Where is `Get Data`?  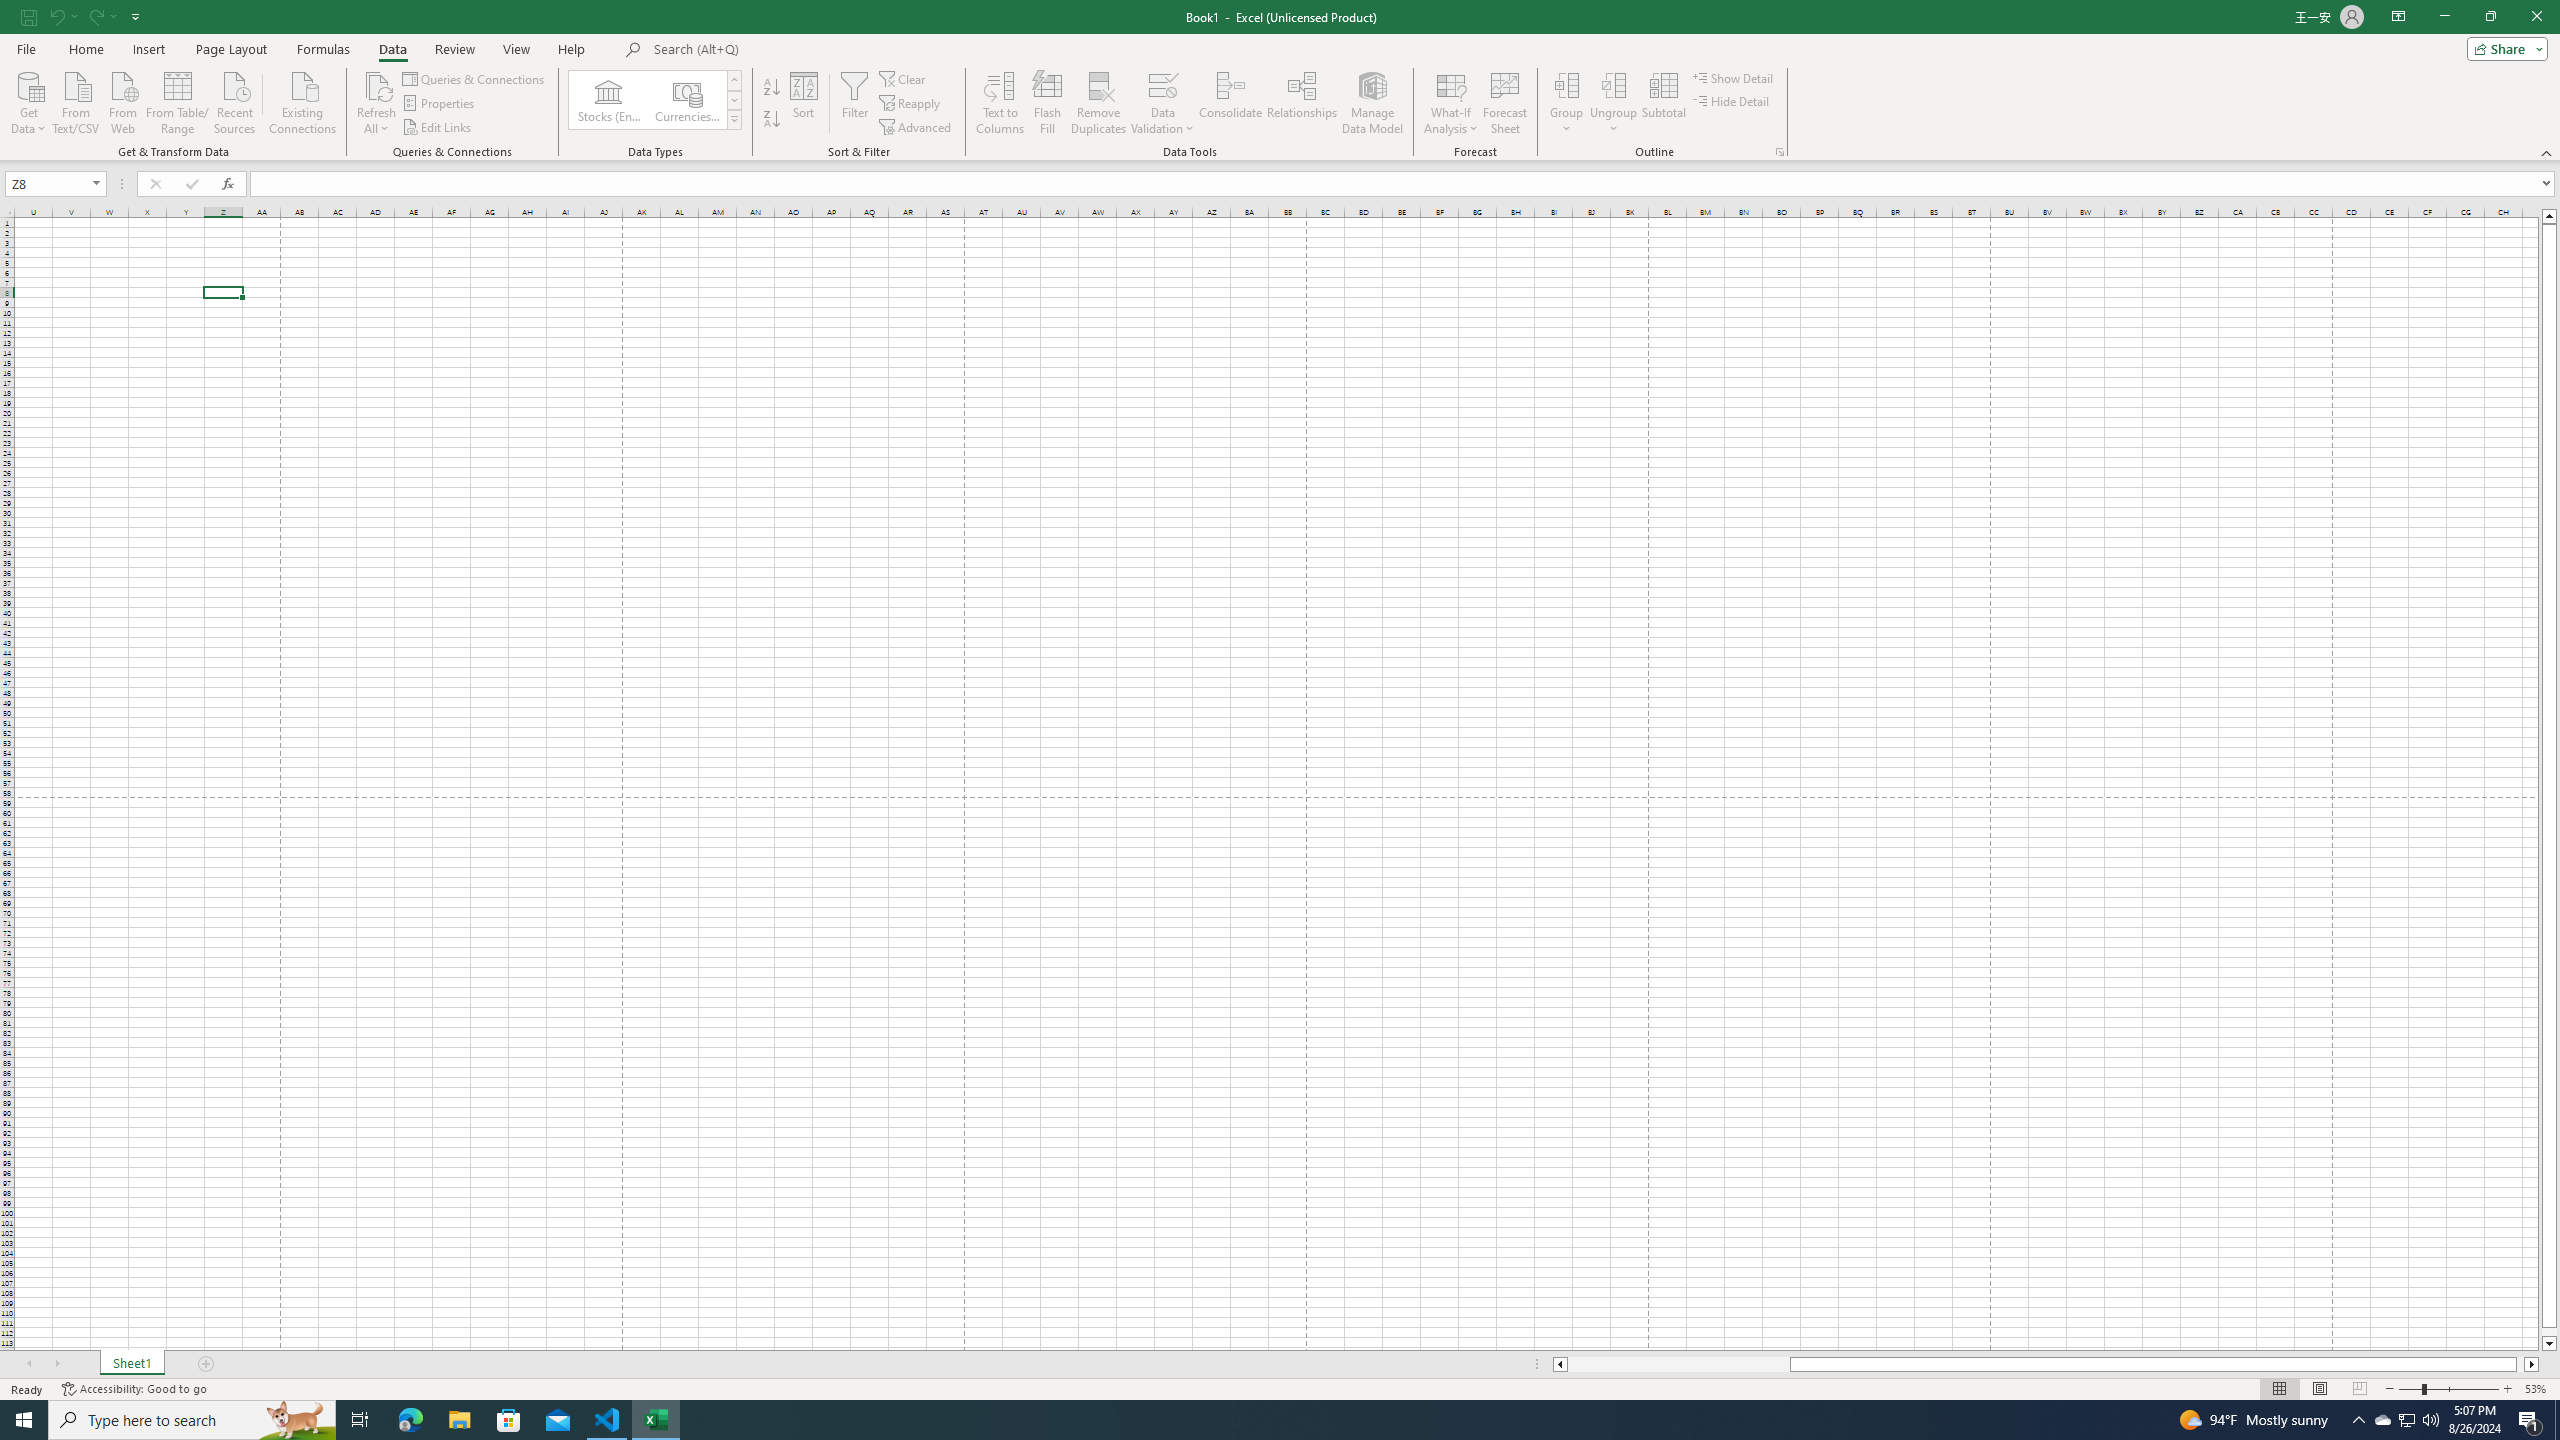 Get Data is located at coordinates (29, 101).